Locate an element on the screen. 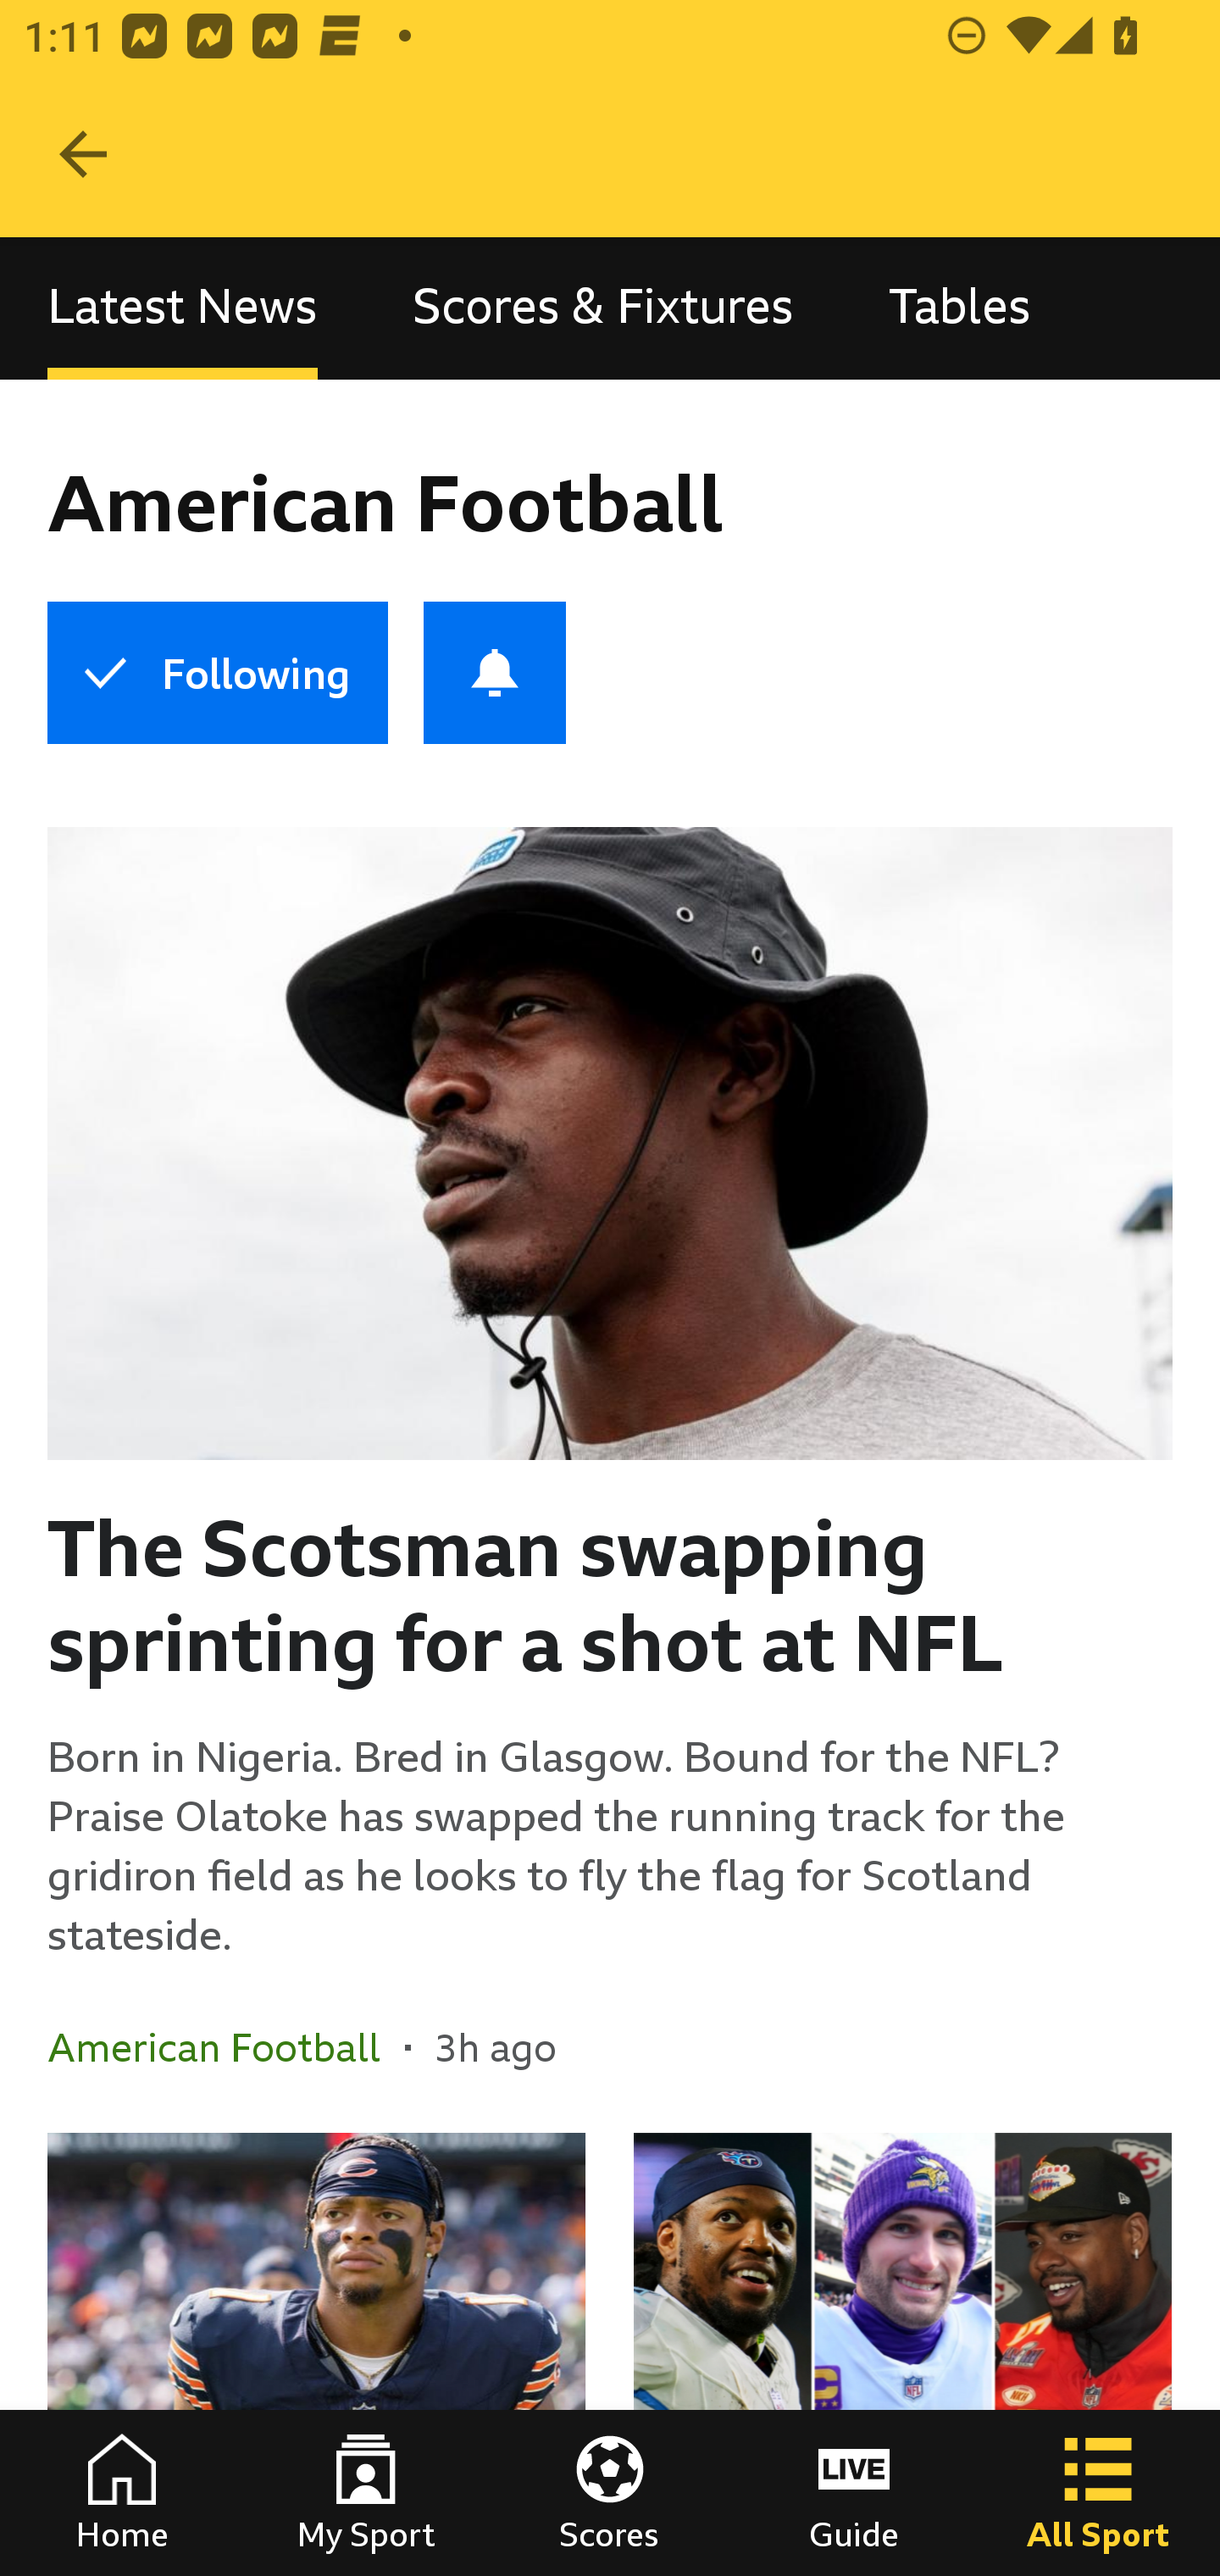 This screenshot has width=1220, height=2576. Navigate up is located at coordinates (83, 154).